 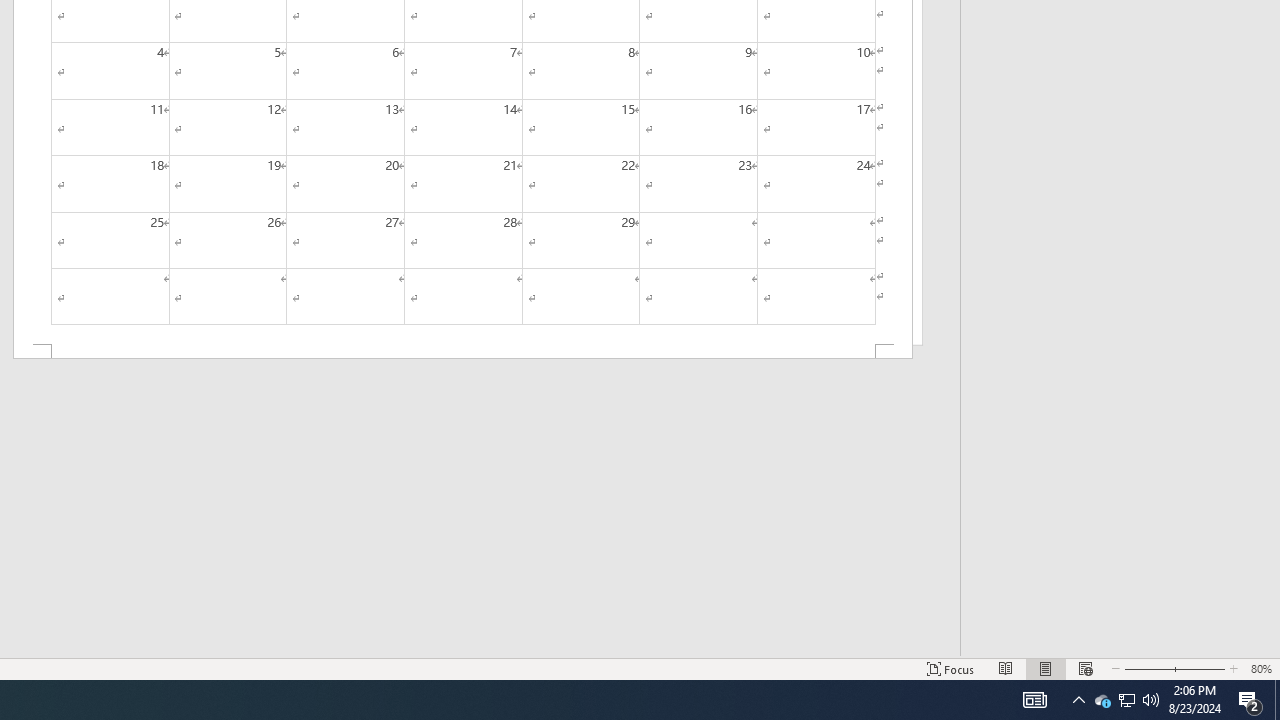 I want to click on Focus , so click(x=951, y=668).